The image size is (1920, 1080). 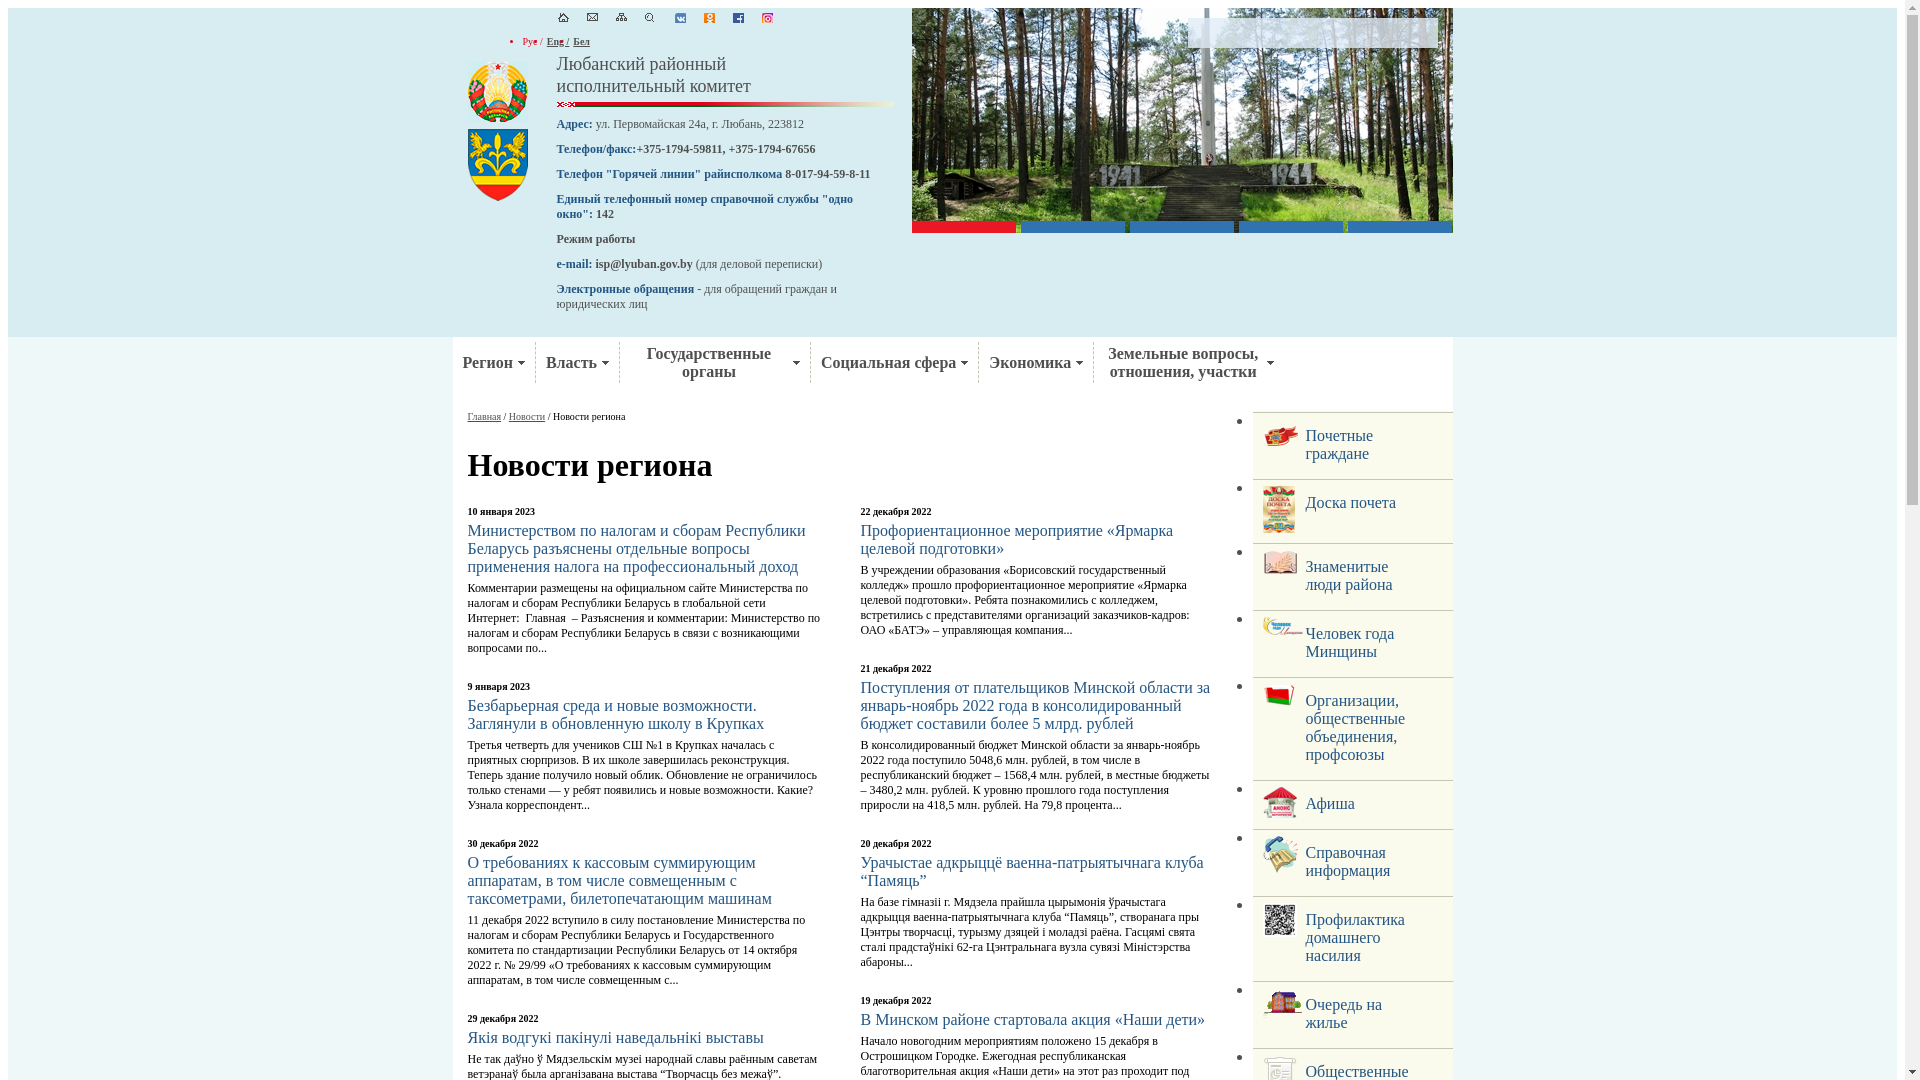 I want to click on ok, so click(x=710, y=19).